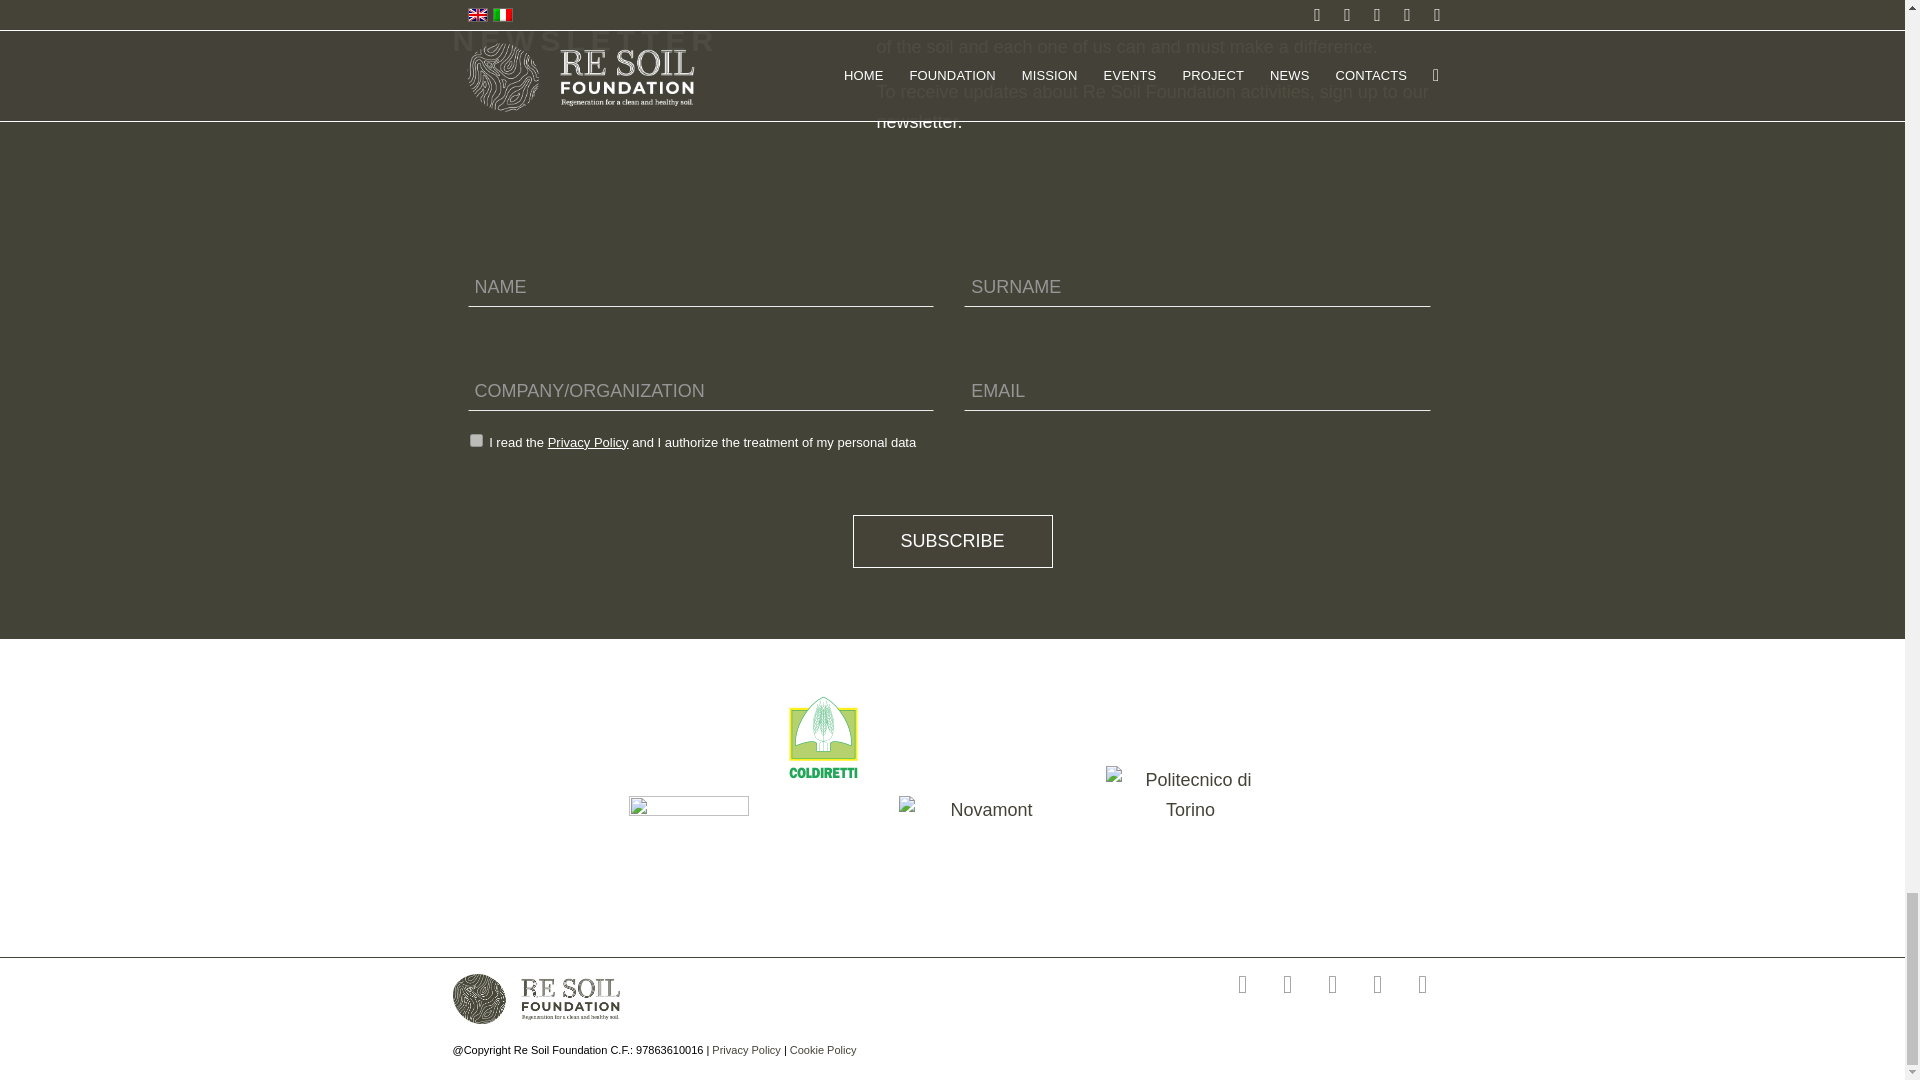 This screenshot has width=1920, height=1080. I want to click on Twitter, so click(1242, 984).